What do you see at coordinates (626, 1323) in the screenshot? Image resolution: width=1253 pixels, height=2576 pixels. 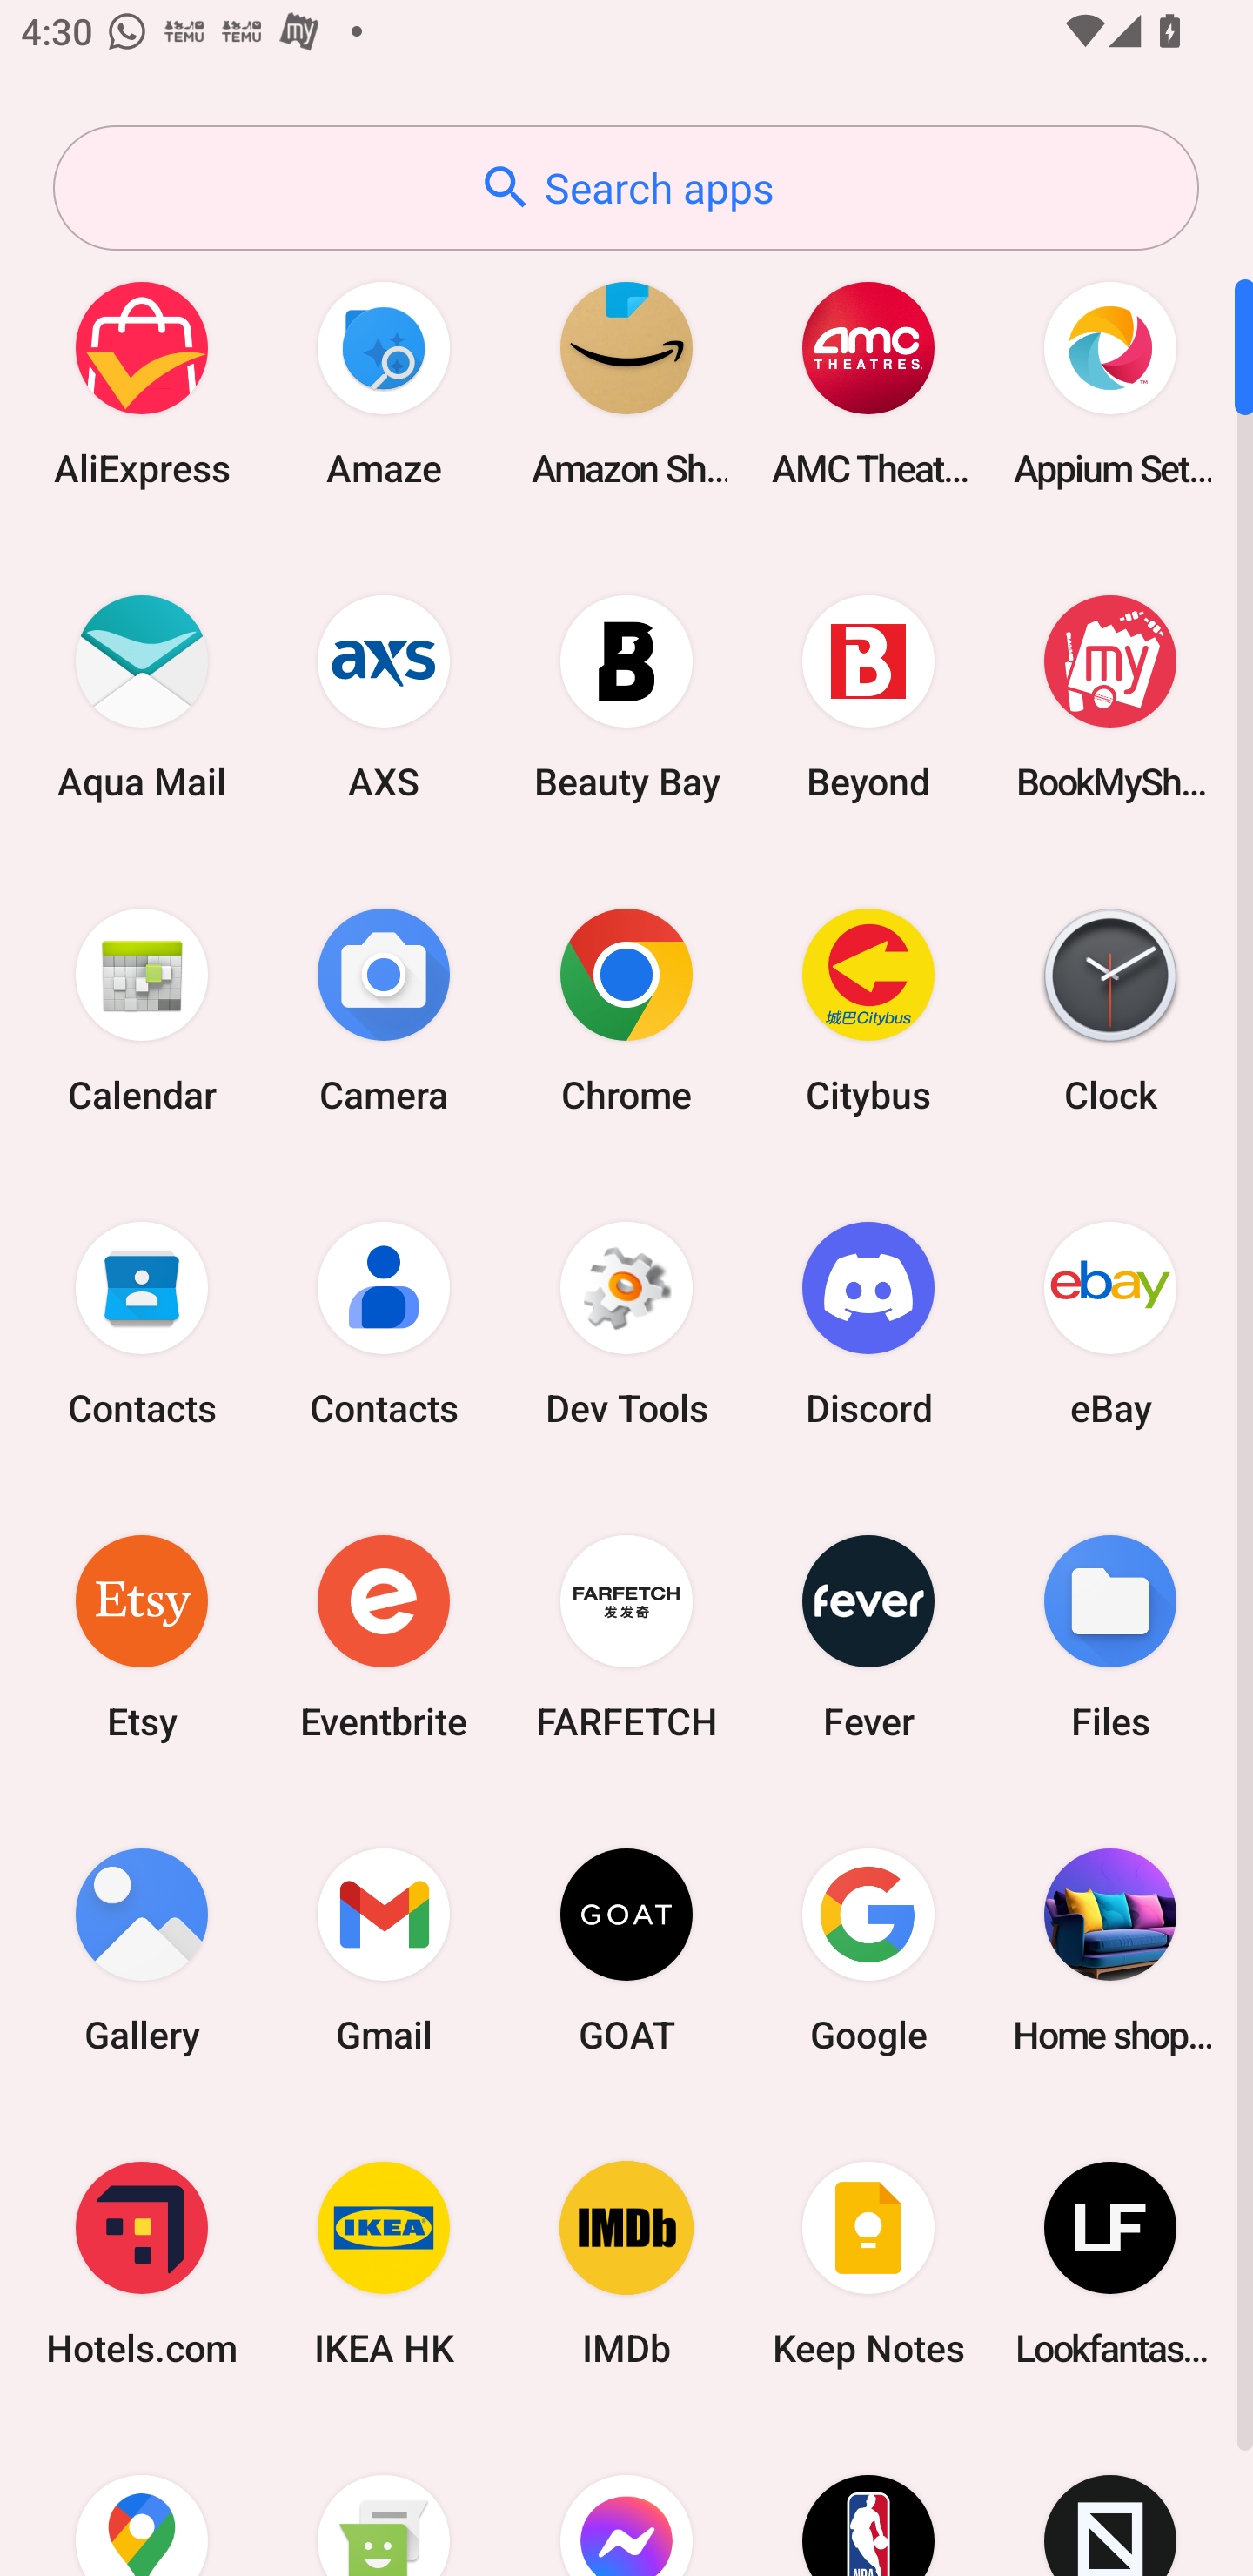 I see `Dev Tools` at bounding box center [626, 1323].